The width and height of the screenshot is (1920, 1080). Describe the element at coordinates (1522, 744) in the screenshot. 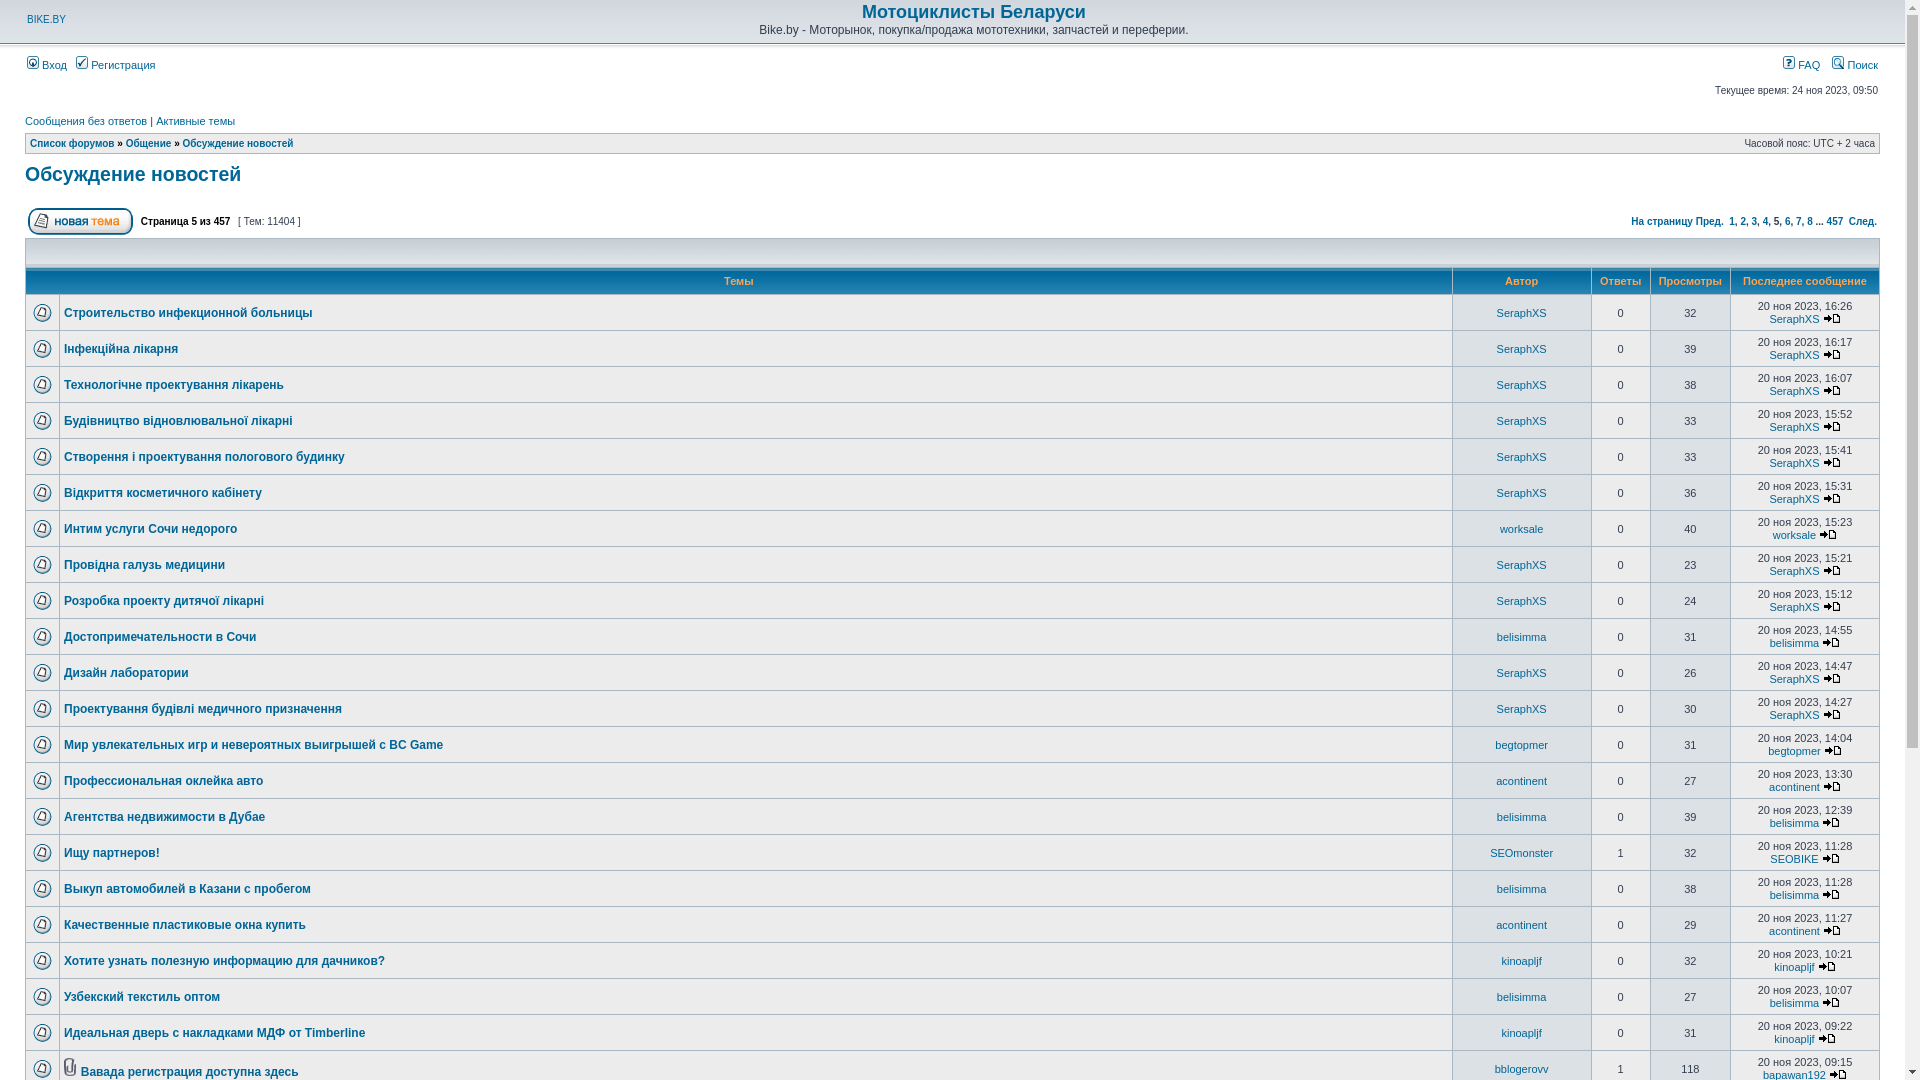

I see `begtopmer` at that location.